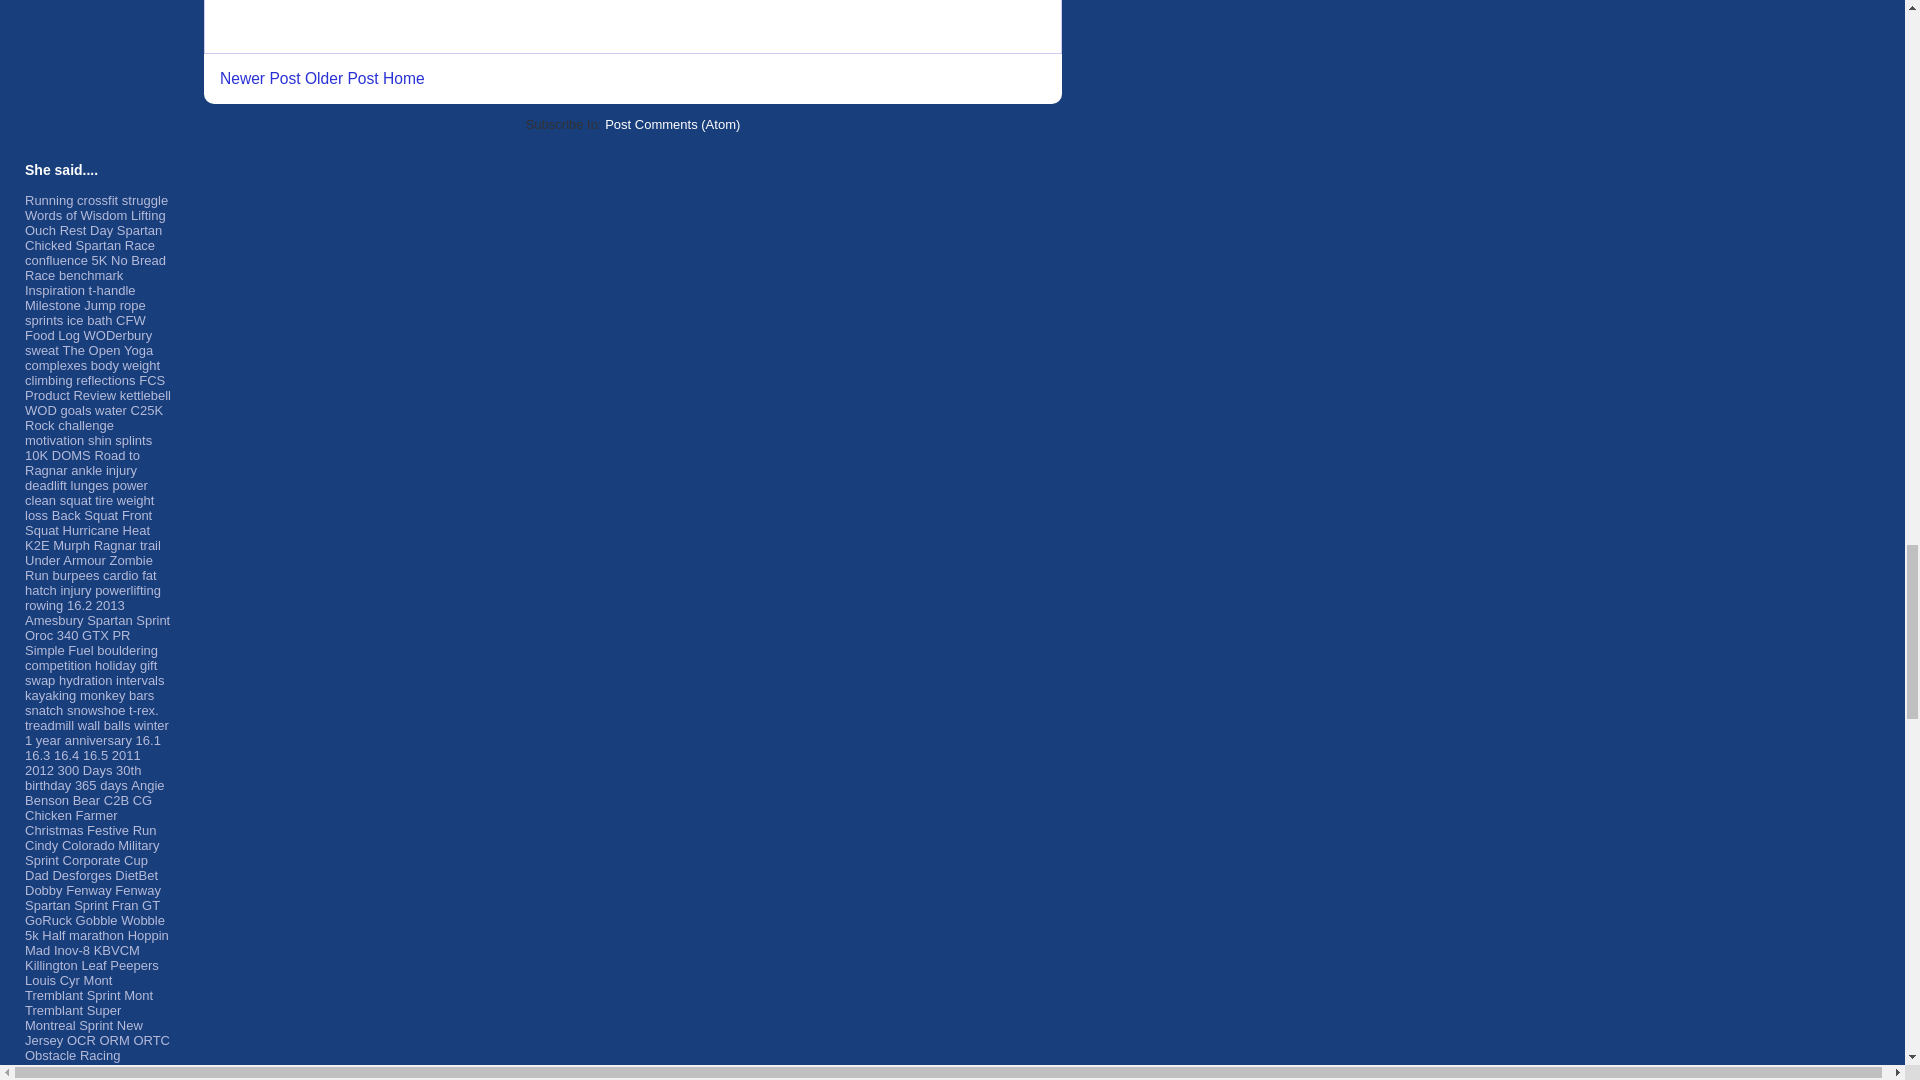 The width and height of the screenshot is (1920, 1080). What do you see at coordinates (116, 244) in the screenshot?
I see `Spartan Race` at bounding box center [116, 244].